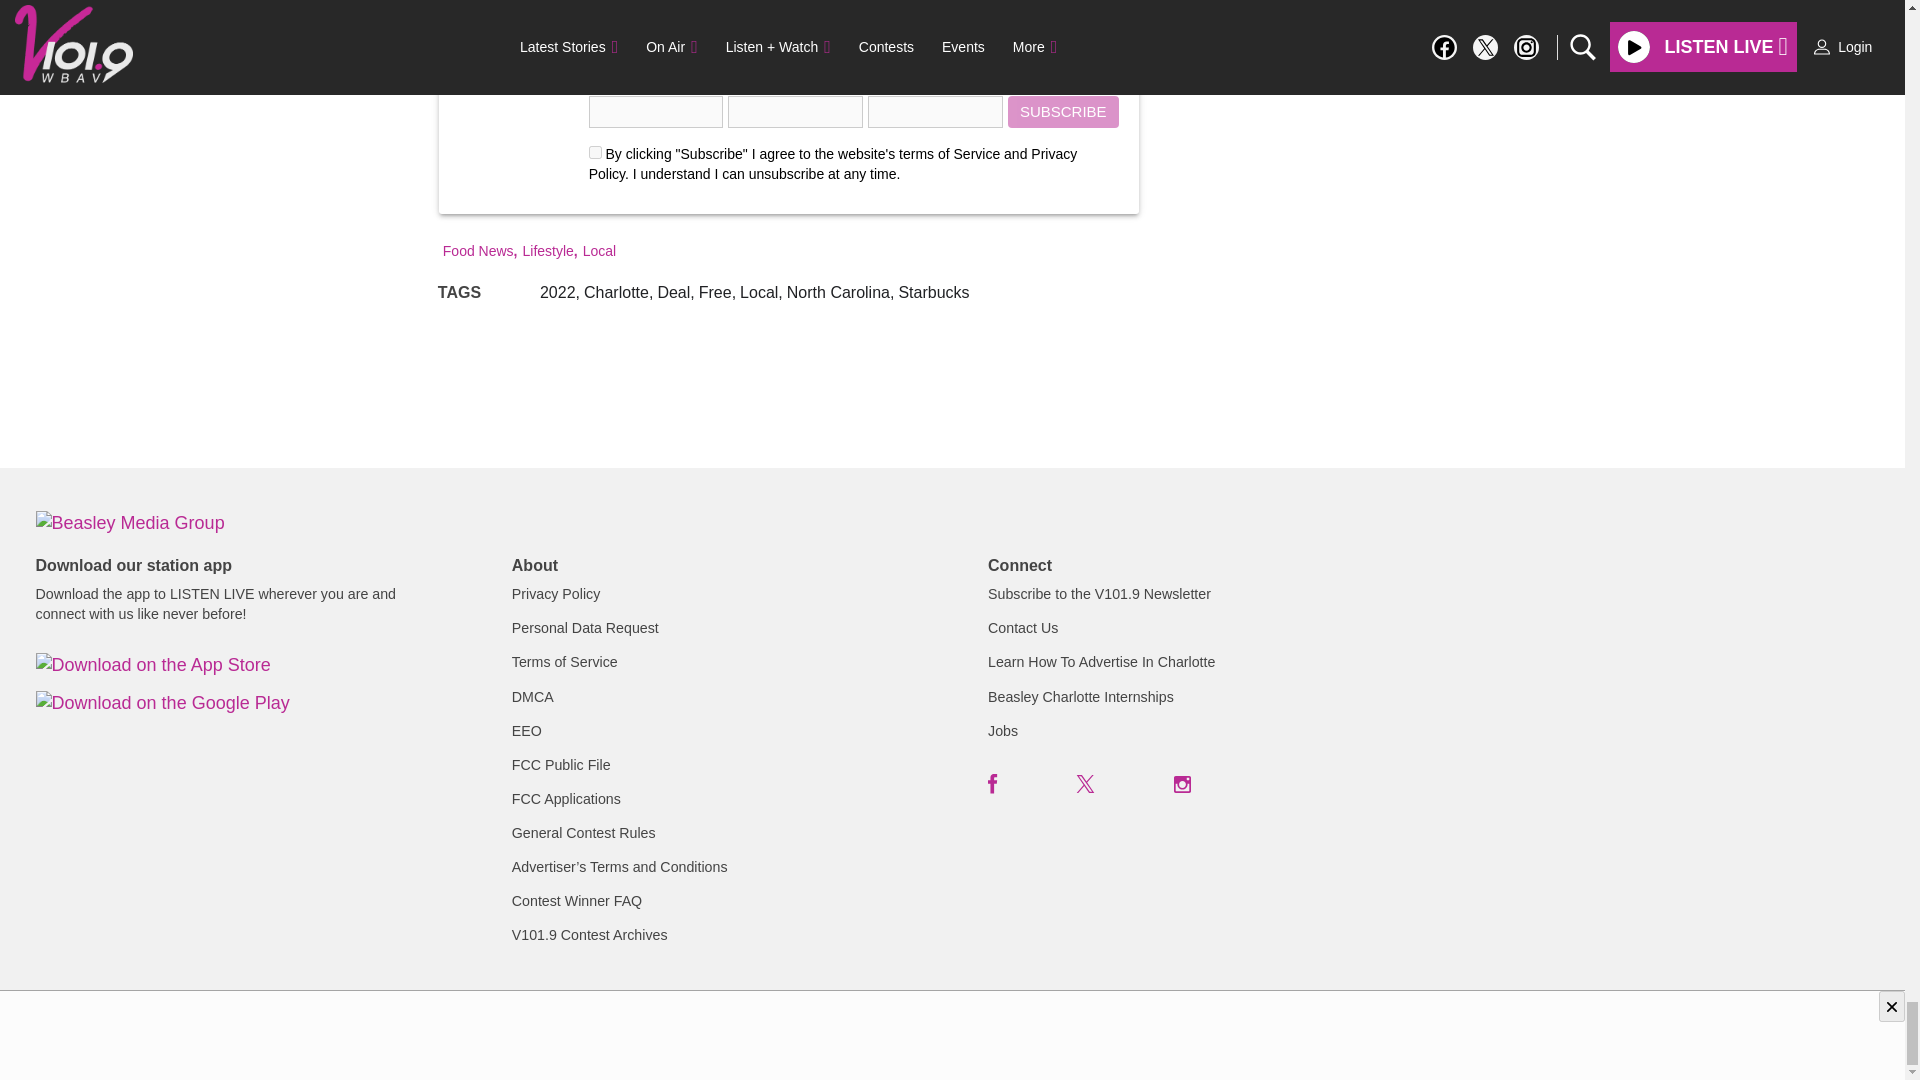  What do you see at coordinates (1182, 784) in the screenshot?
I see `Instagram` at bounding box center [1182, 784].